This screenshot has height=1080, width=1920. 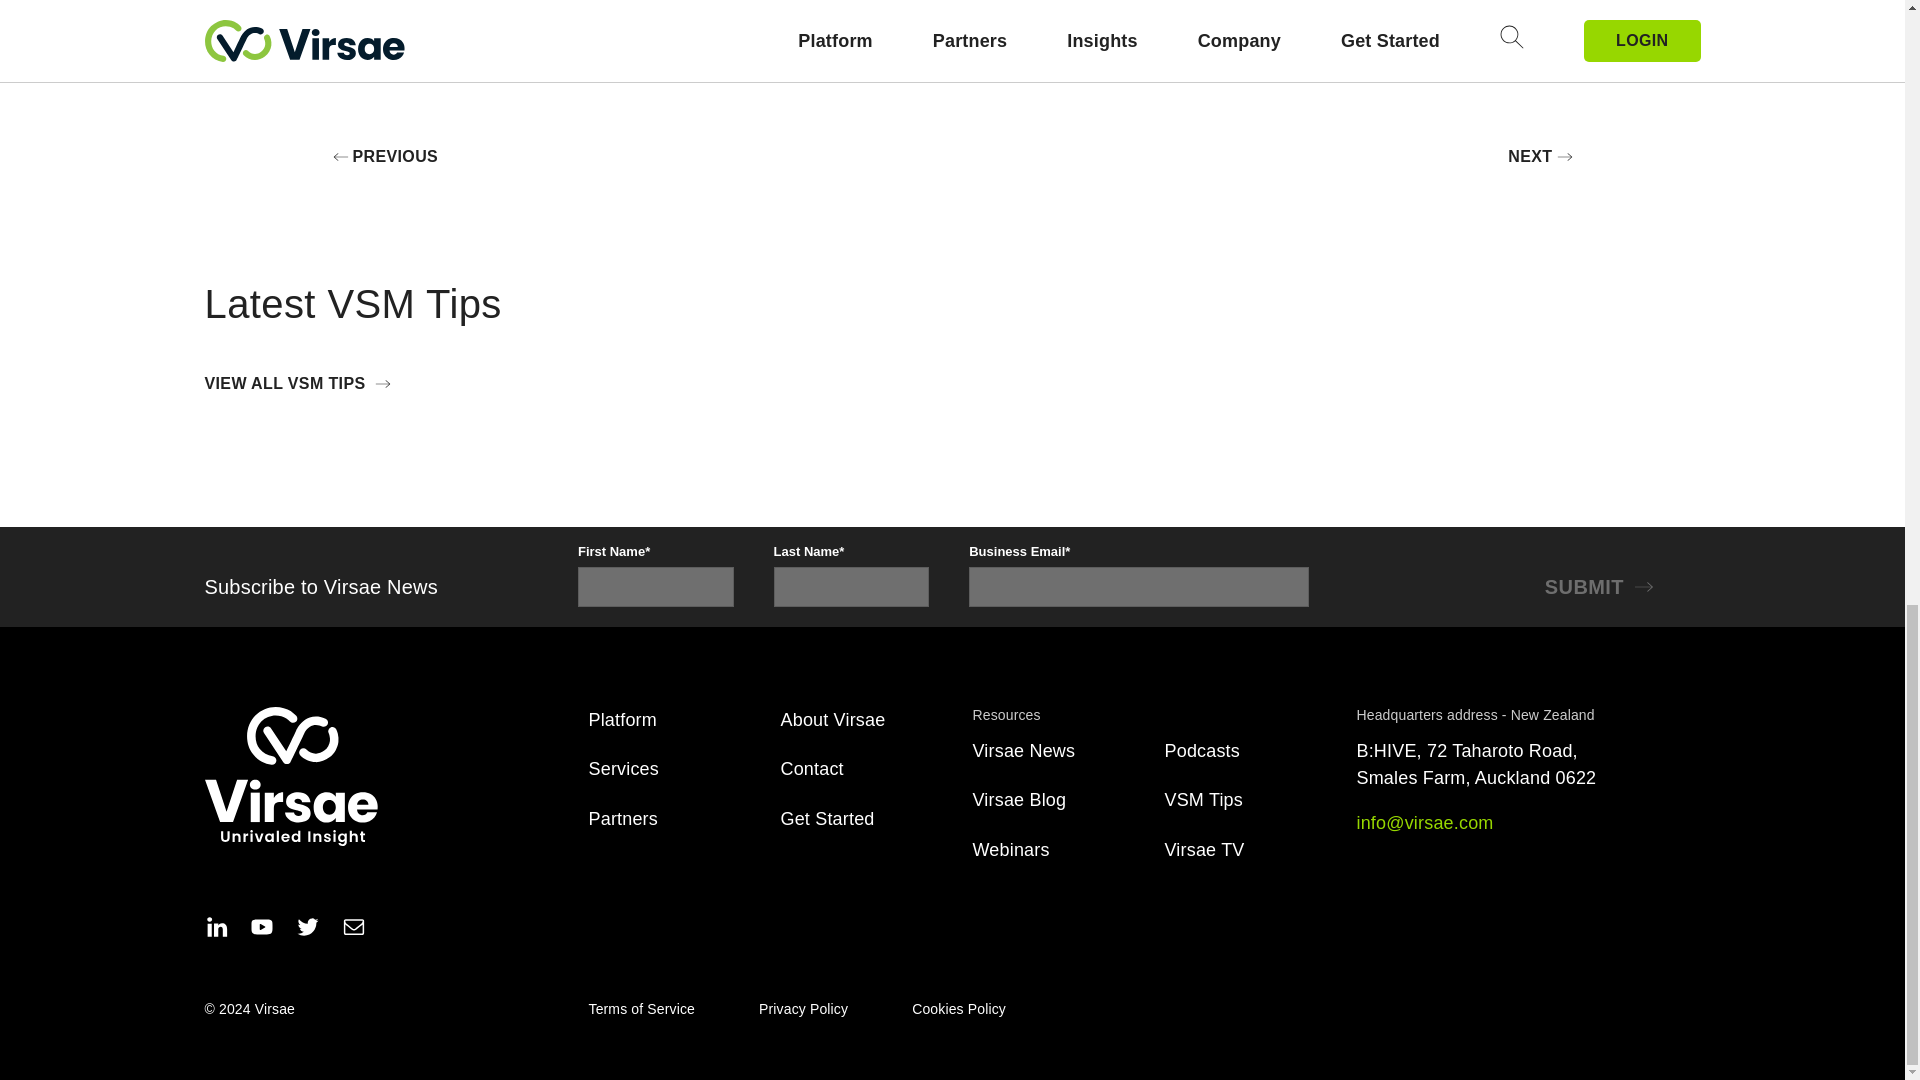 I want to click on Virsae.Web.Models.PublishedContentModels.BlogLanding?.Name, so click(x=1023, y=750).